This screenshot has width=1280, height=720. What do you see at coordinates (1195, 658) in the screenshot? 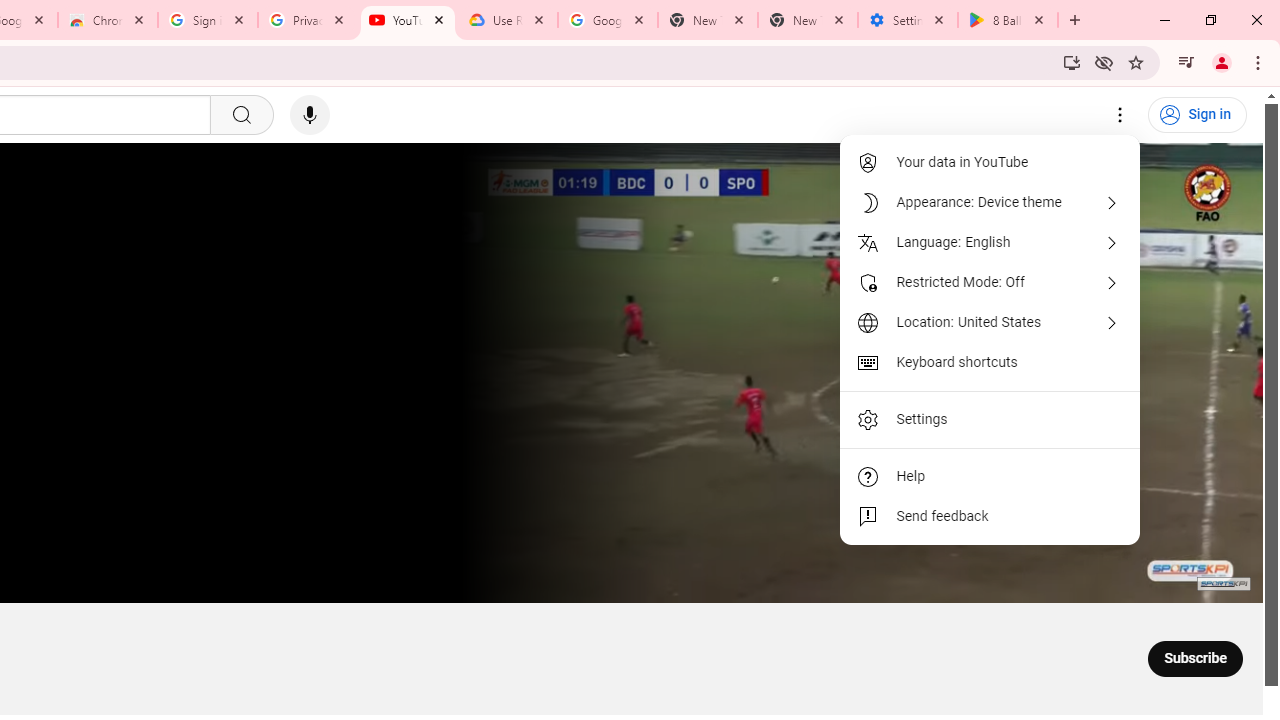
I see `Subscribe to Sports.` at bounding box center [1195, 658].